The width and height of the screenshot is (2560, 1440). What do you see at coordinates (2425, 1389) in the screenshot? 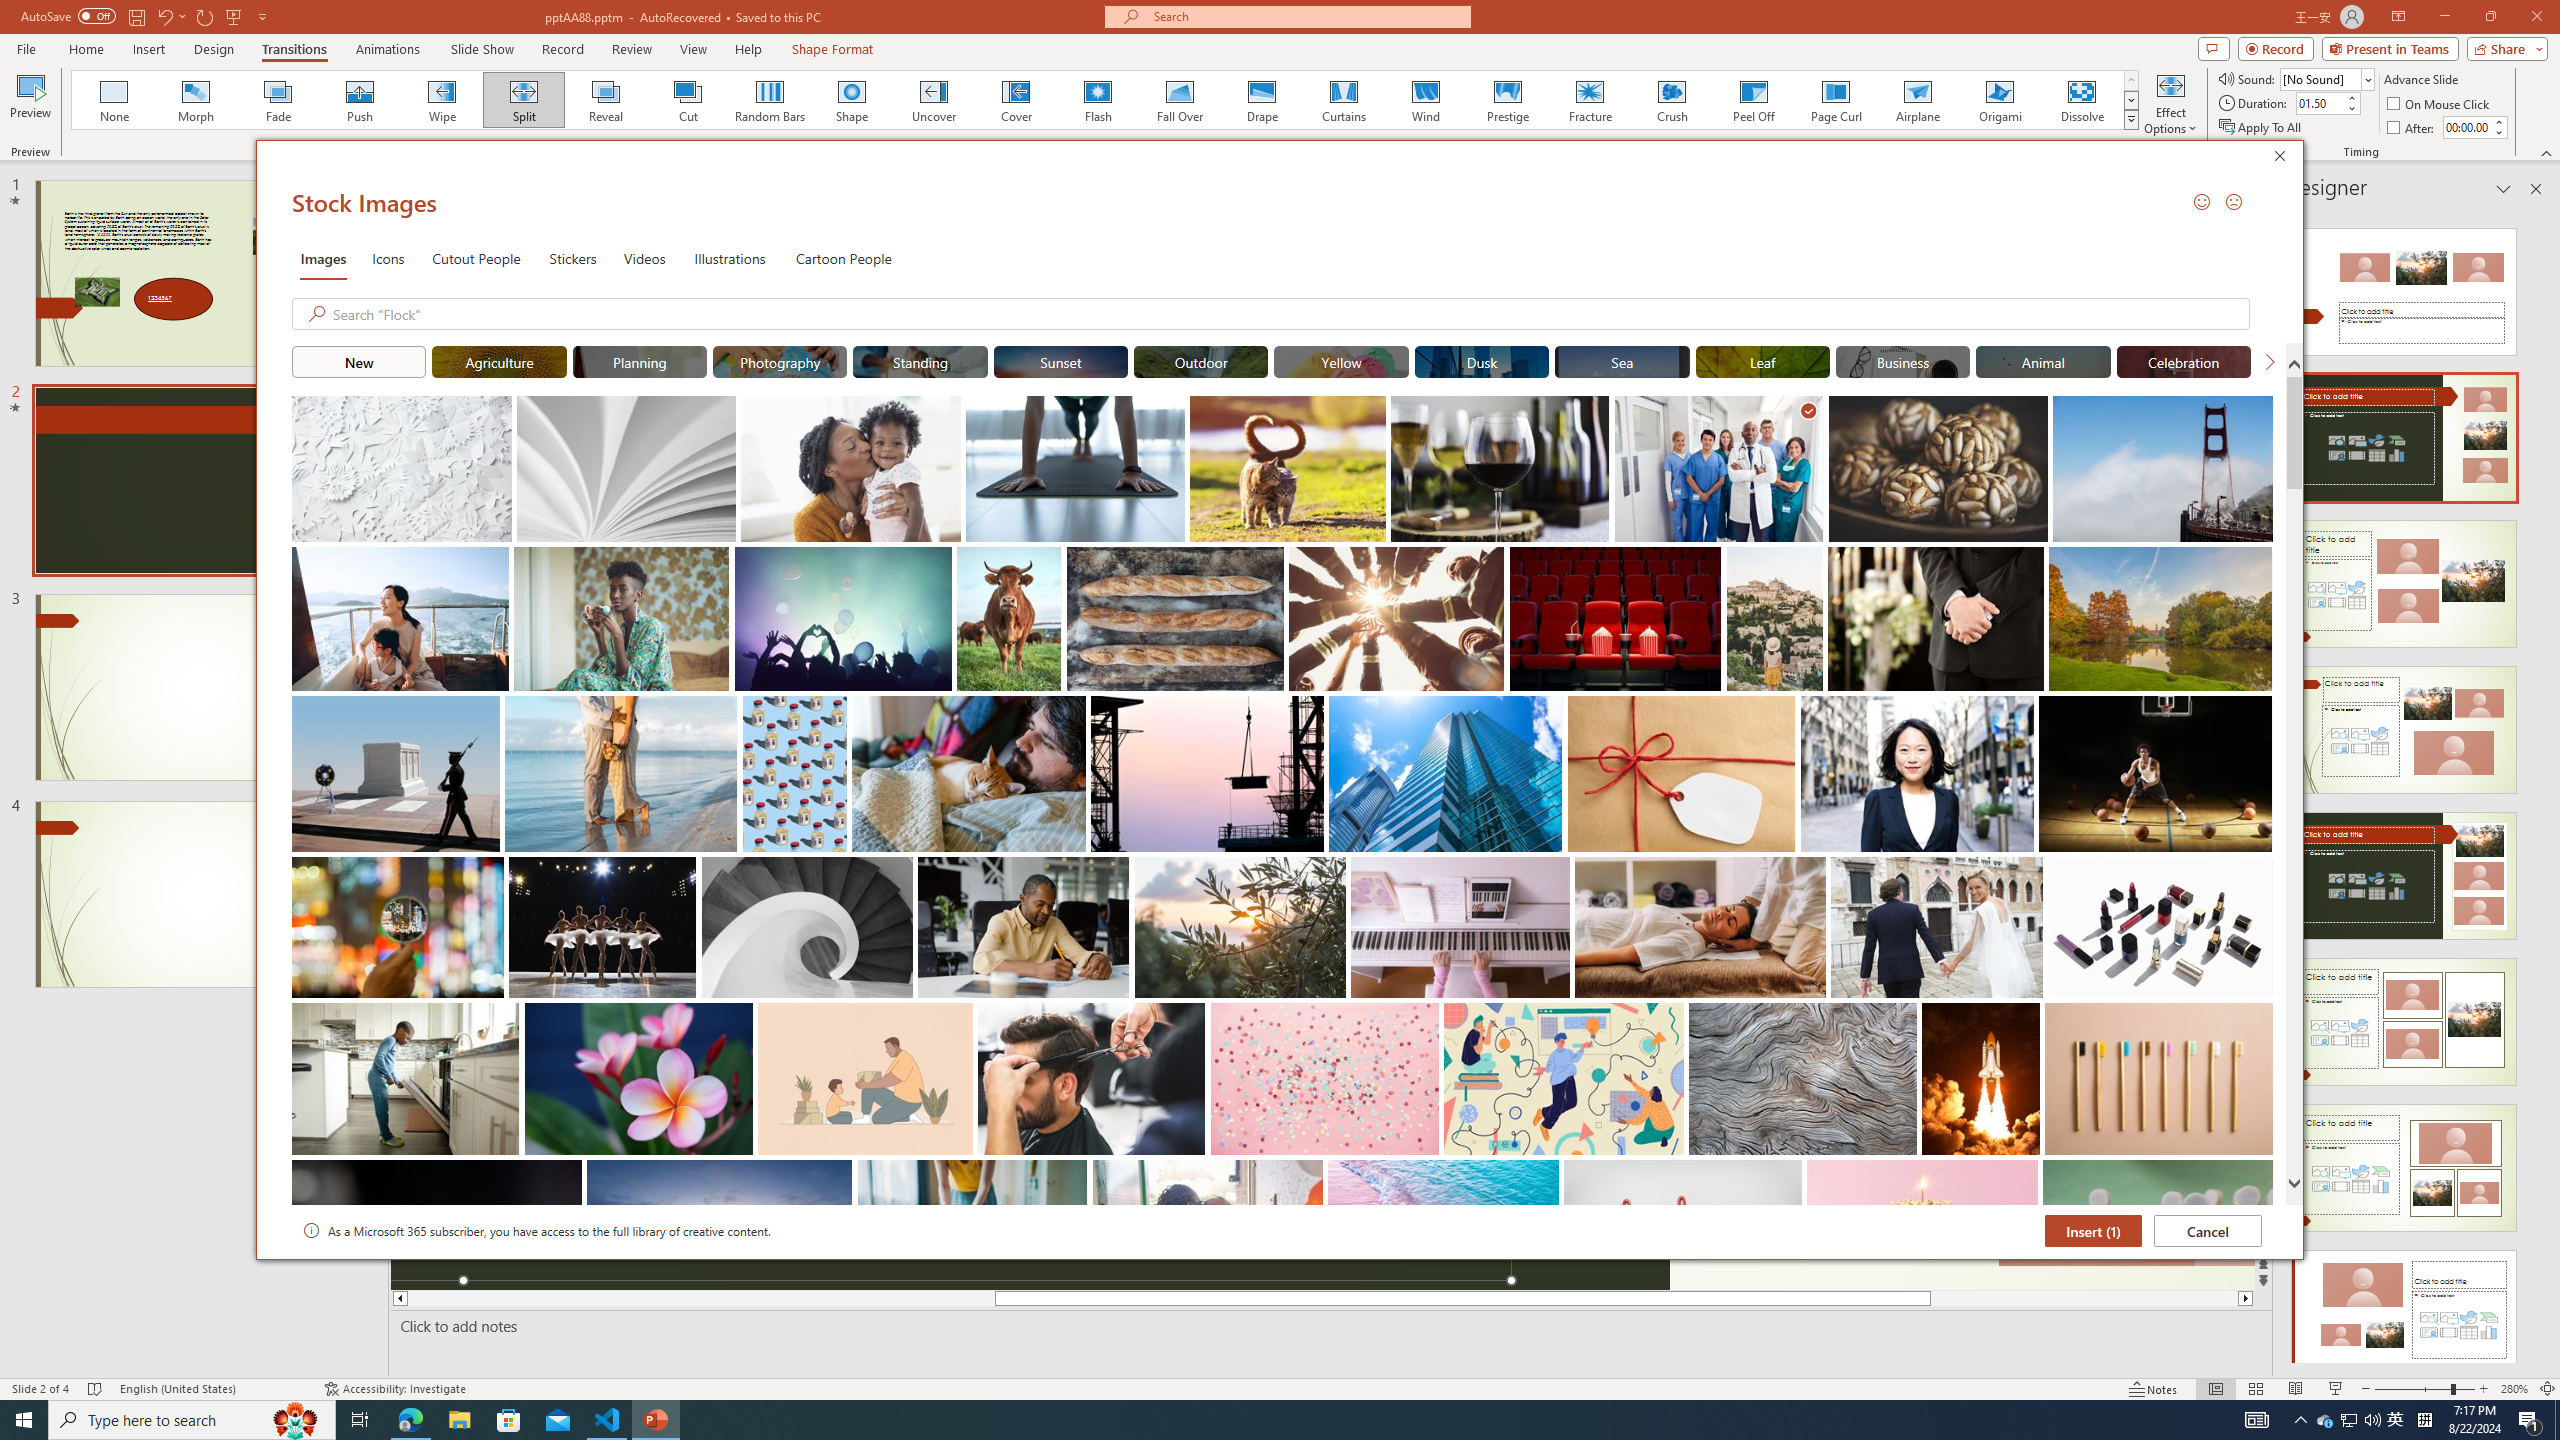
I see `Zoom` at bounding box center [2425, 1389].